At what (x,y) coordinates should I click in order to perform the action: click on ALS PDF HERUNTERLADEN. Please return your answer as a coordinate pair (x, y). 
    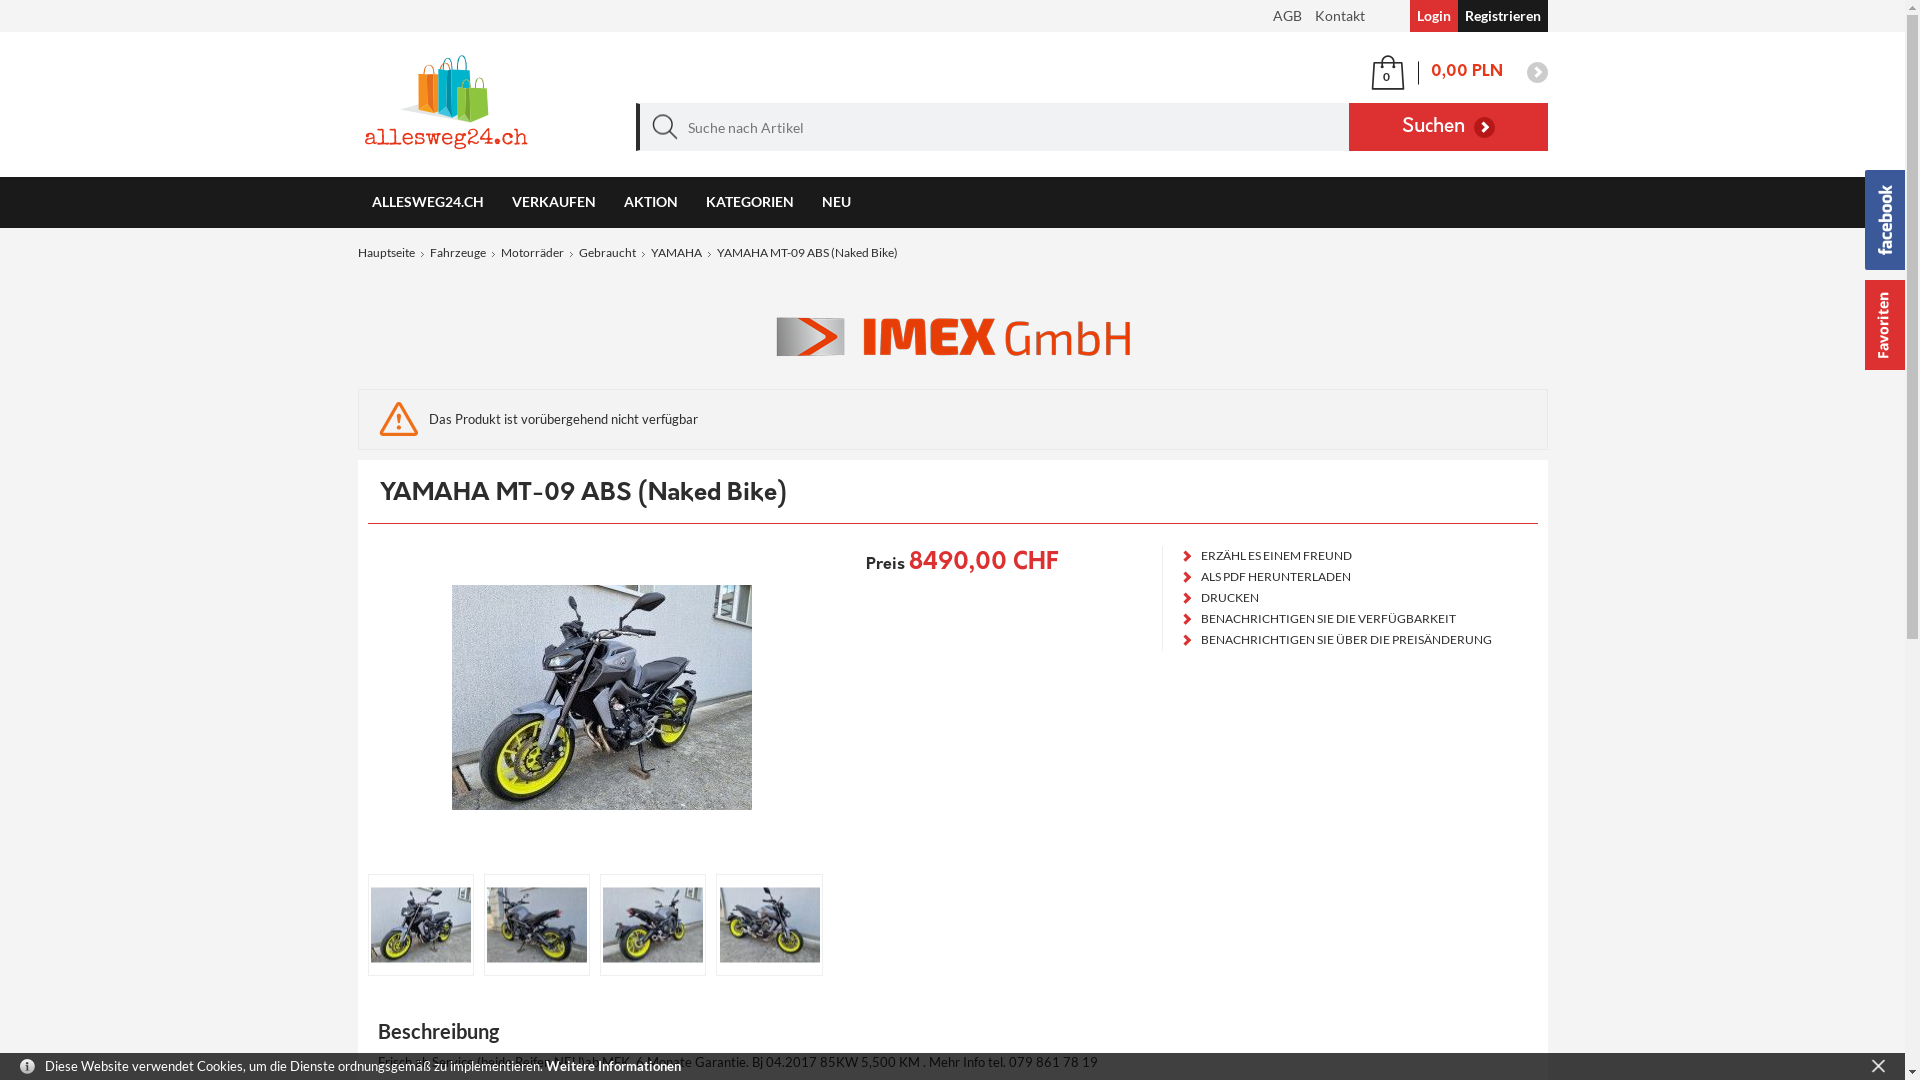
    Looking at the image, I should click on (1336, 578).